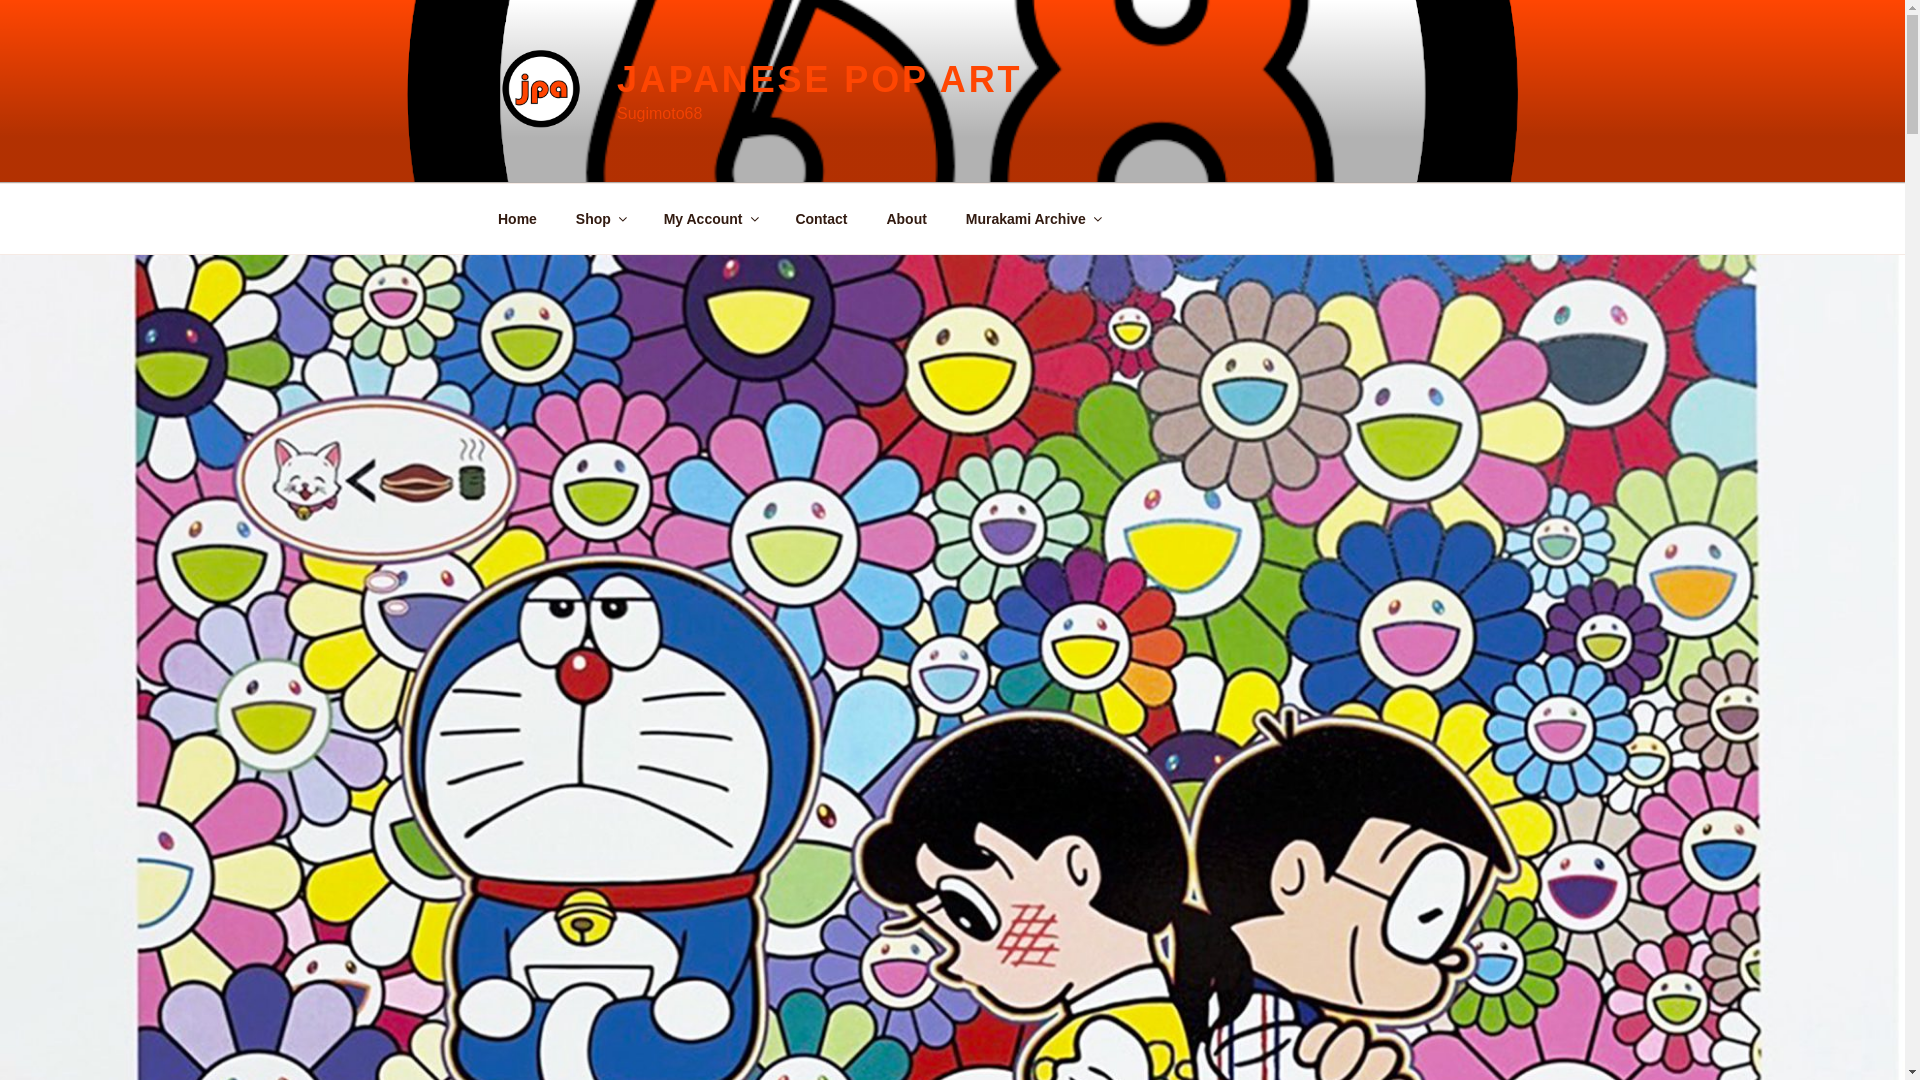 The height and width of the screenshot is (1080, 1920). I want to click on JAPANESE POP ART, so click(820, 80).